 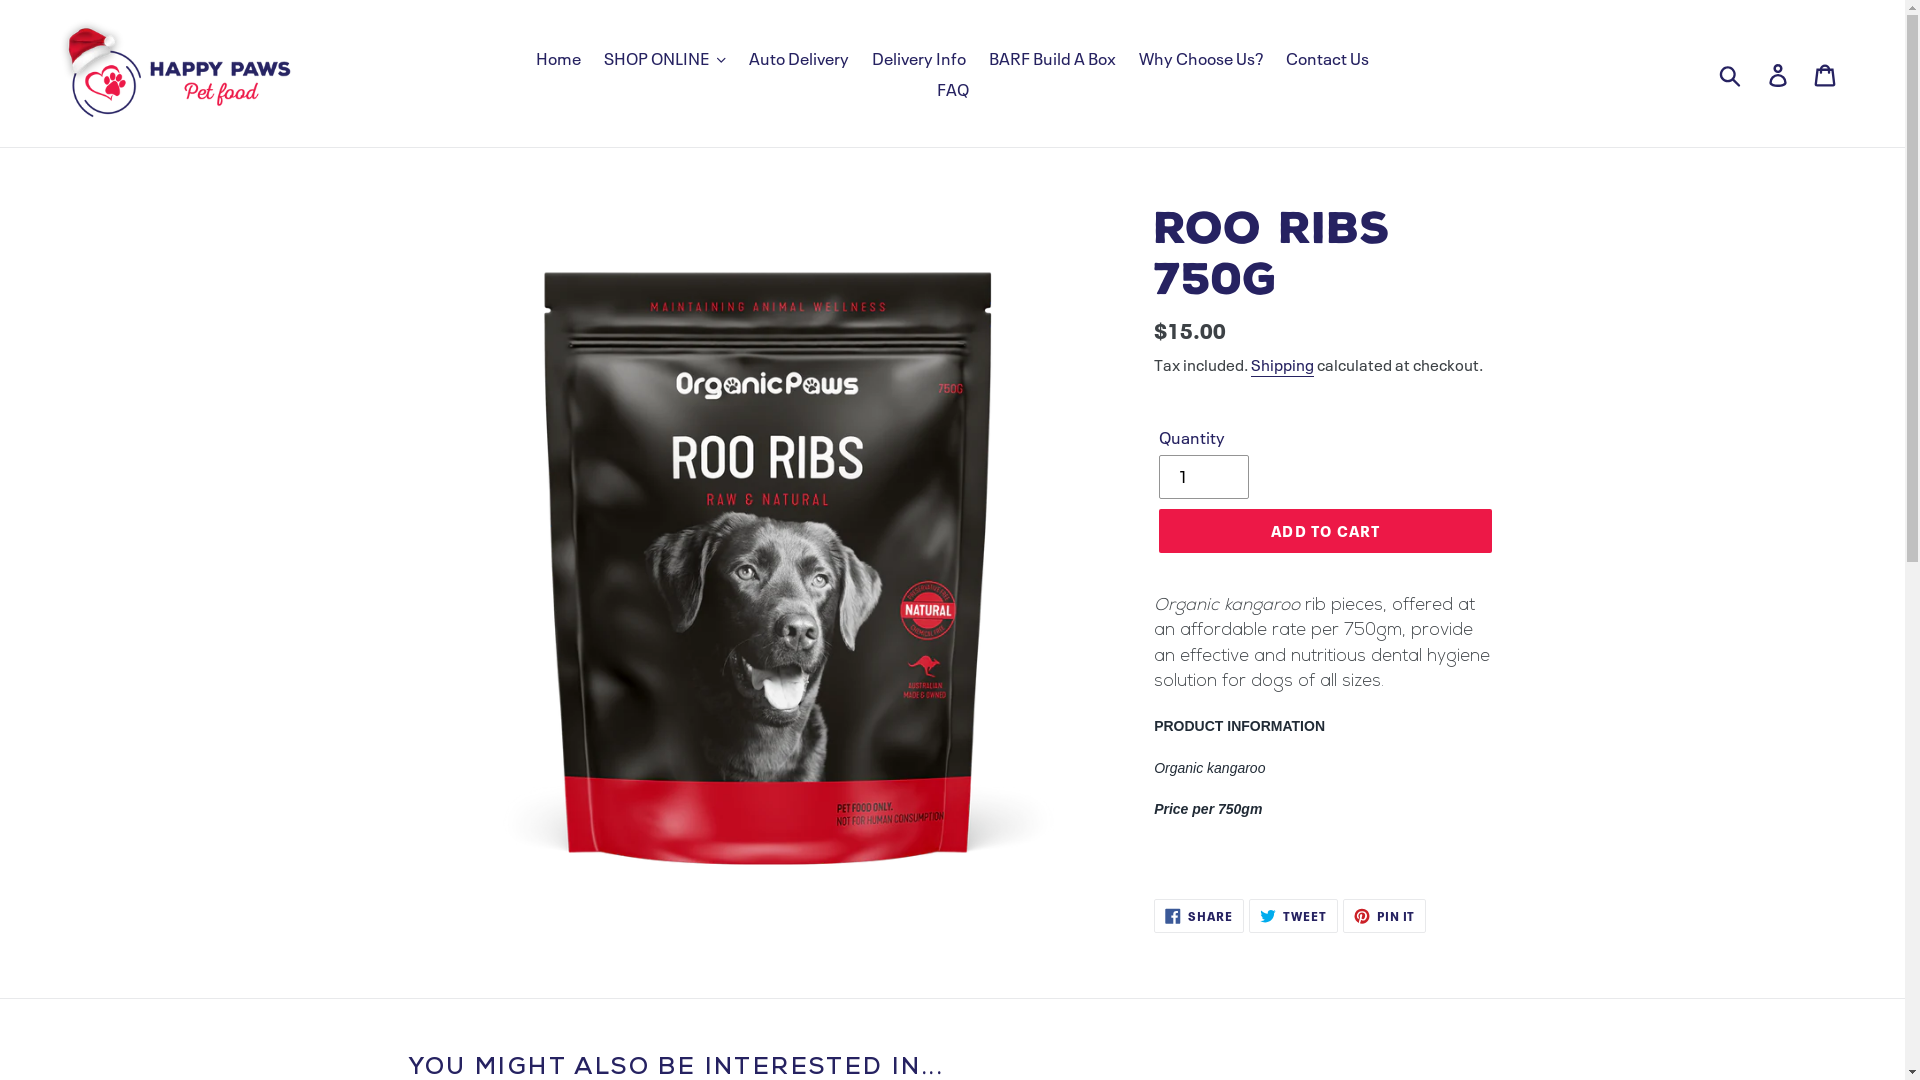 What do you see at coordinates (952, 89) in the screenshot?
I see `FAQ` at bounding box center [952, 89].